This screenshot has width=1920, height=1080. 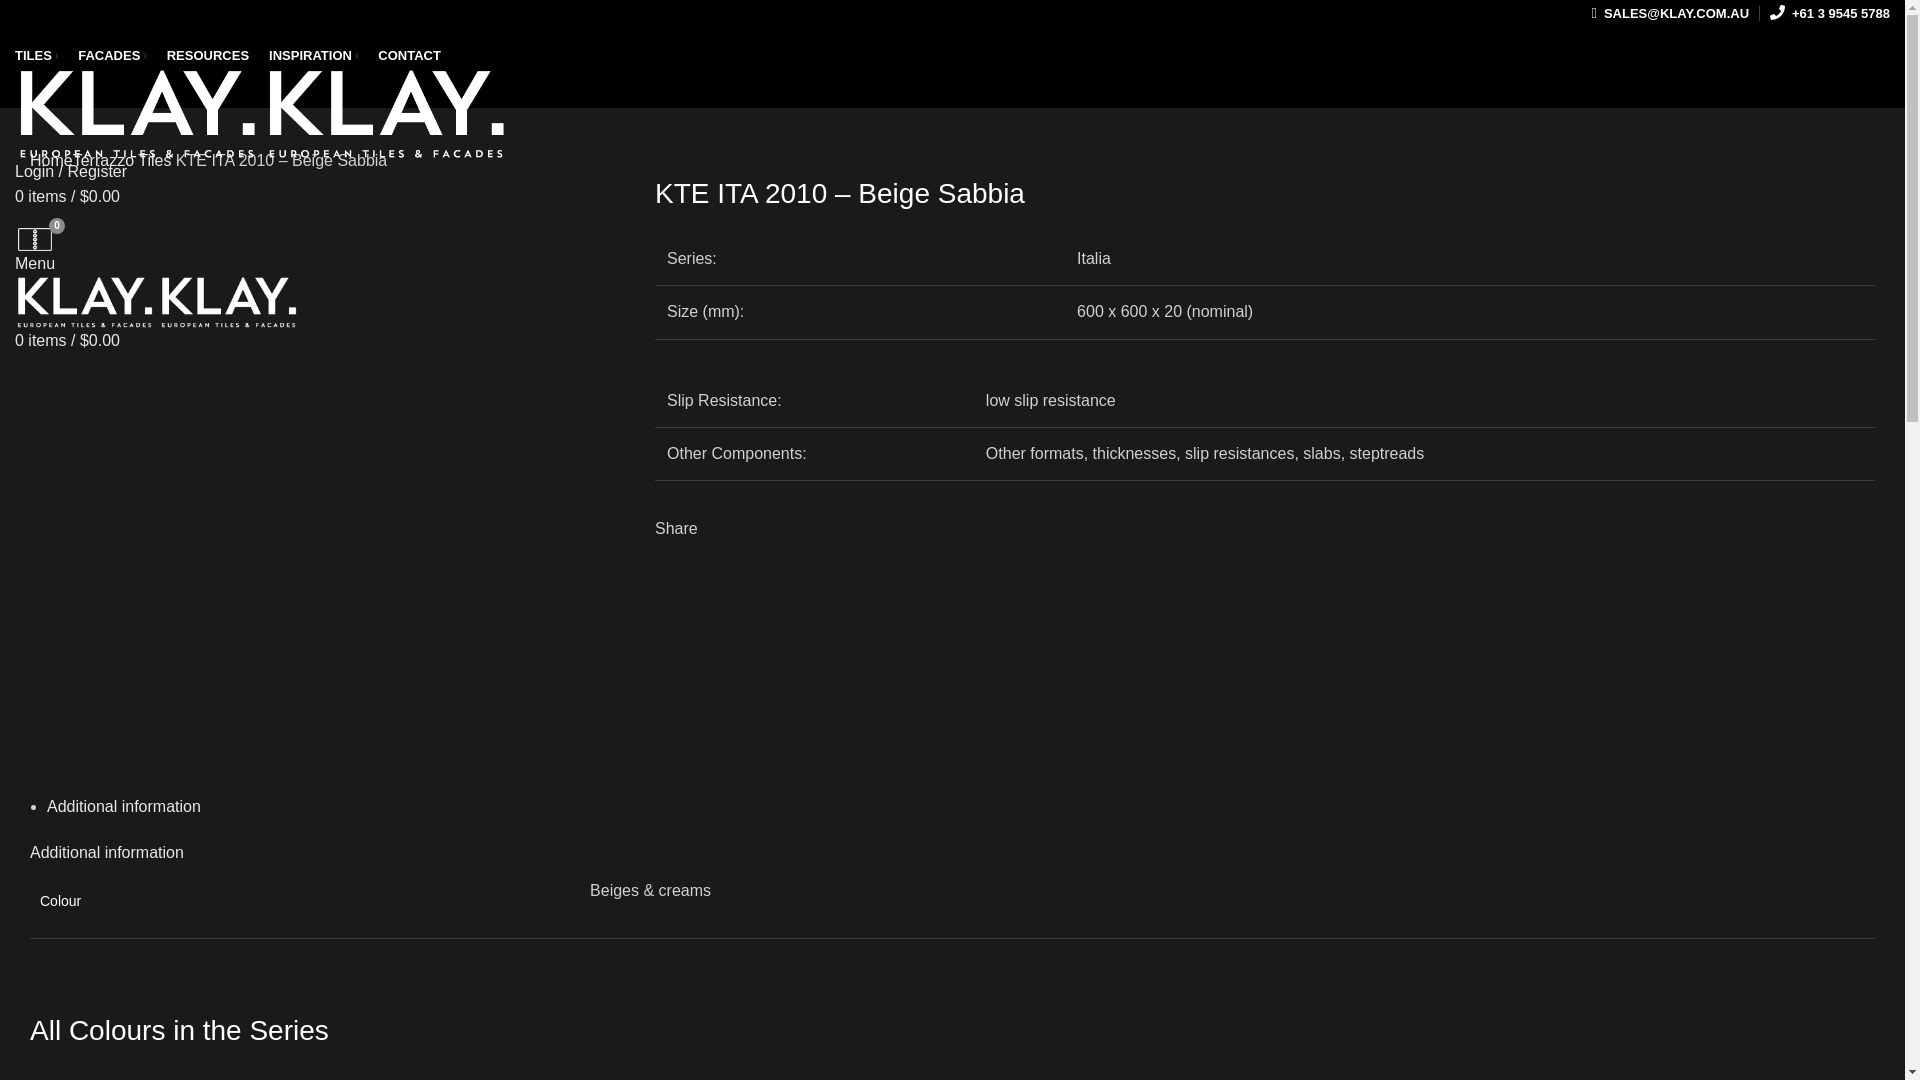 I want to click on Additional information, so click(x=107, y=852).